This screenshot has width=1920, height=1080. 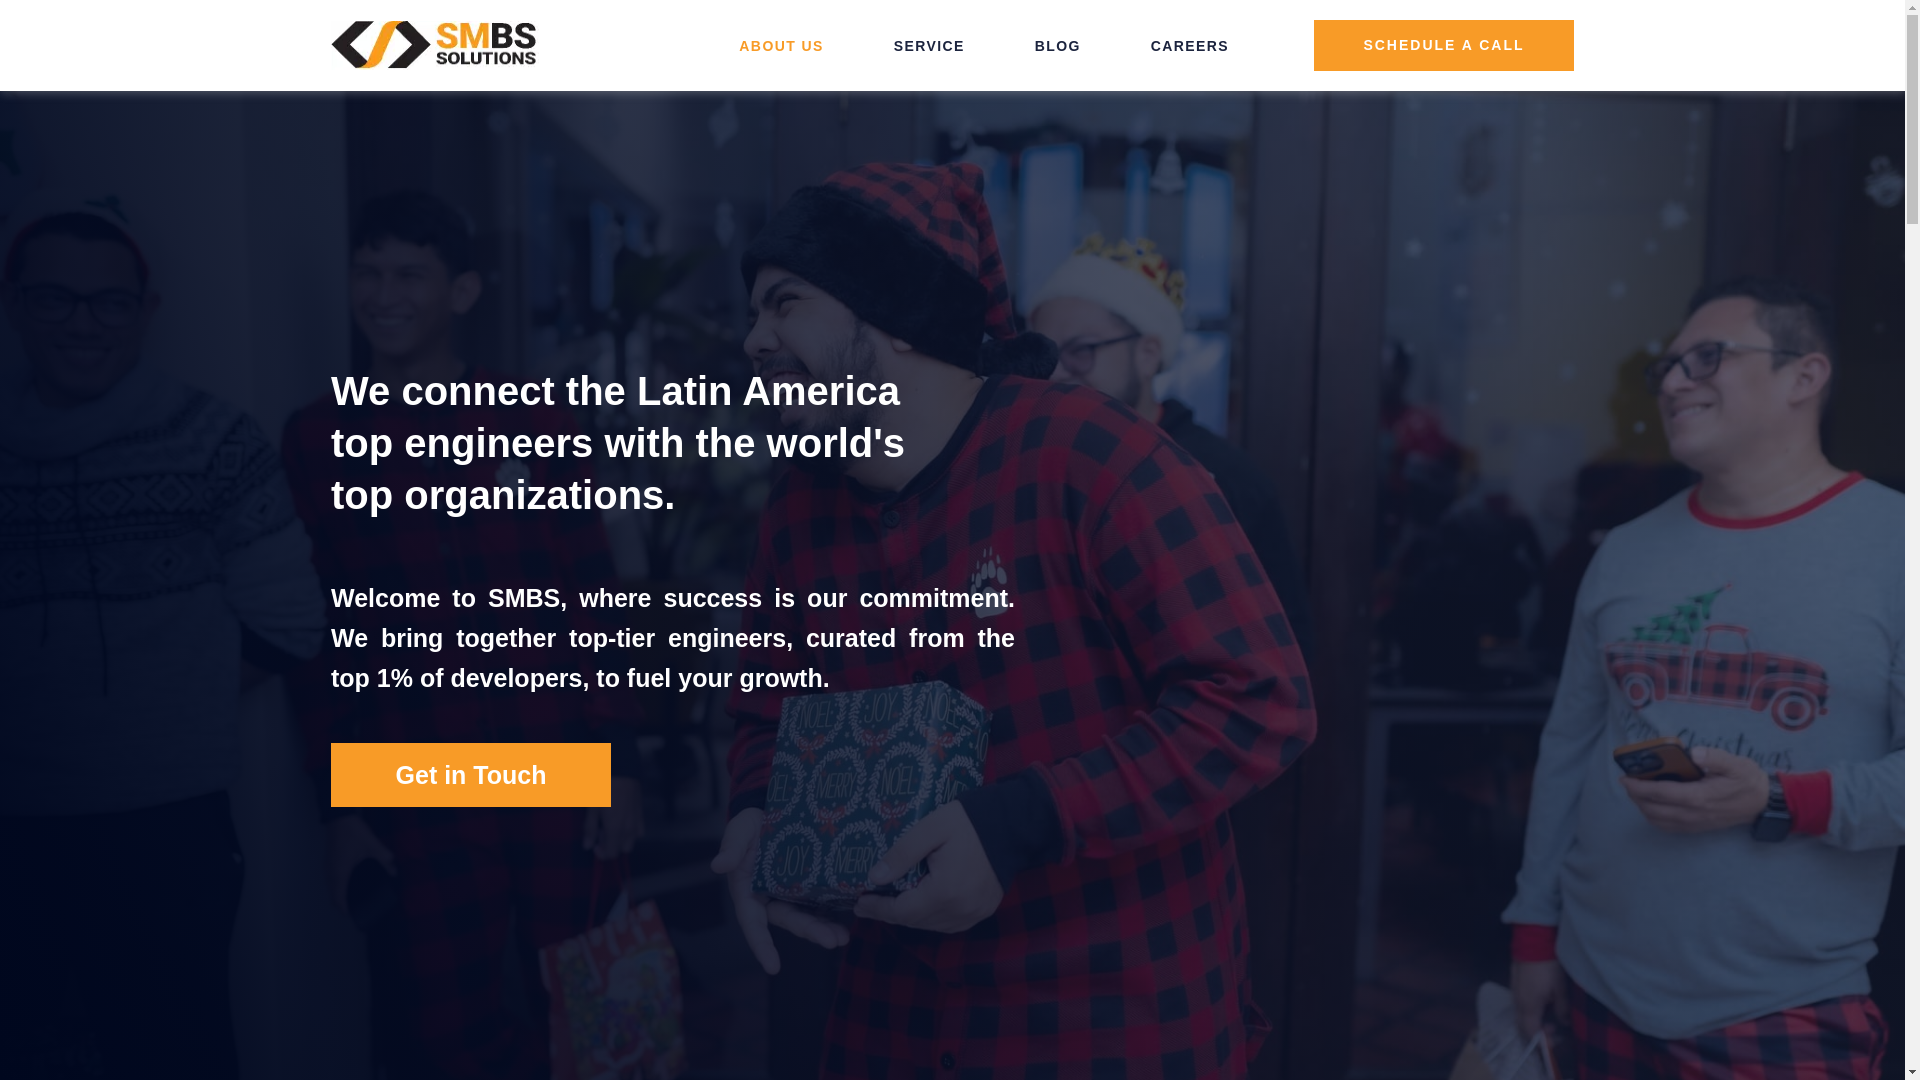 I want to click on SERVICE, so click(x=930, y=46).